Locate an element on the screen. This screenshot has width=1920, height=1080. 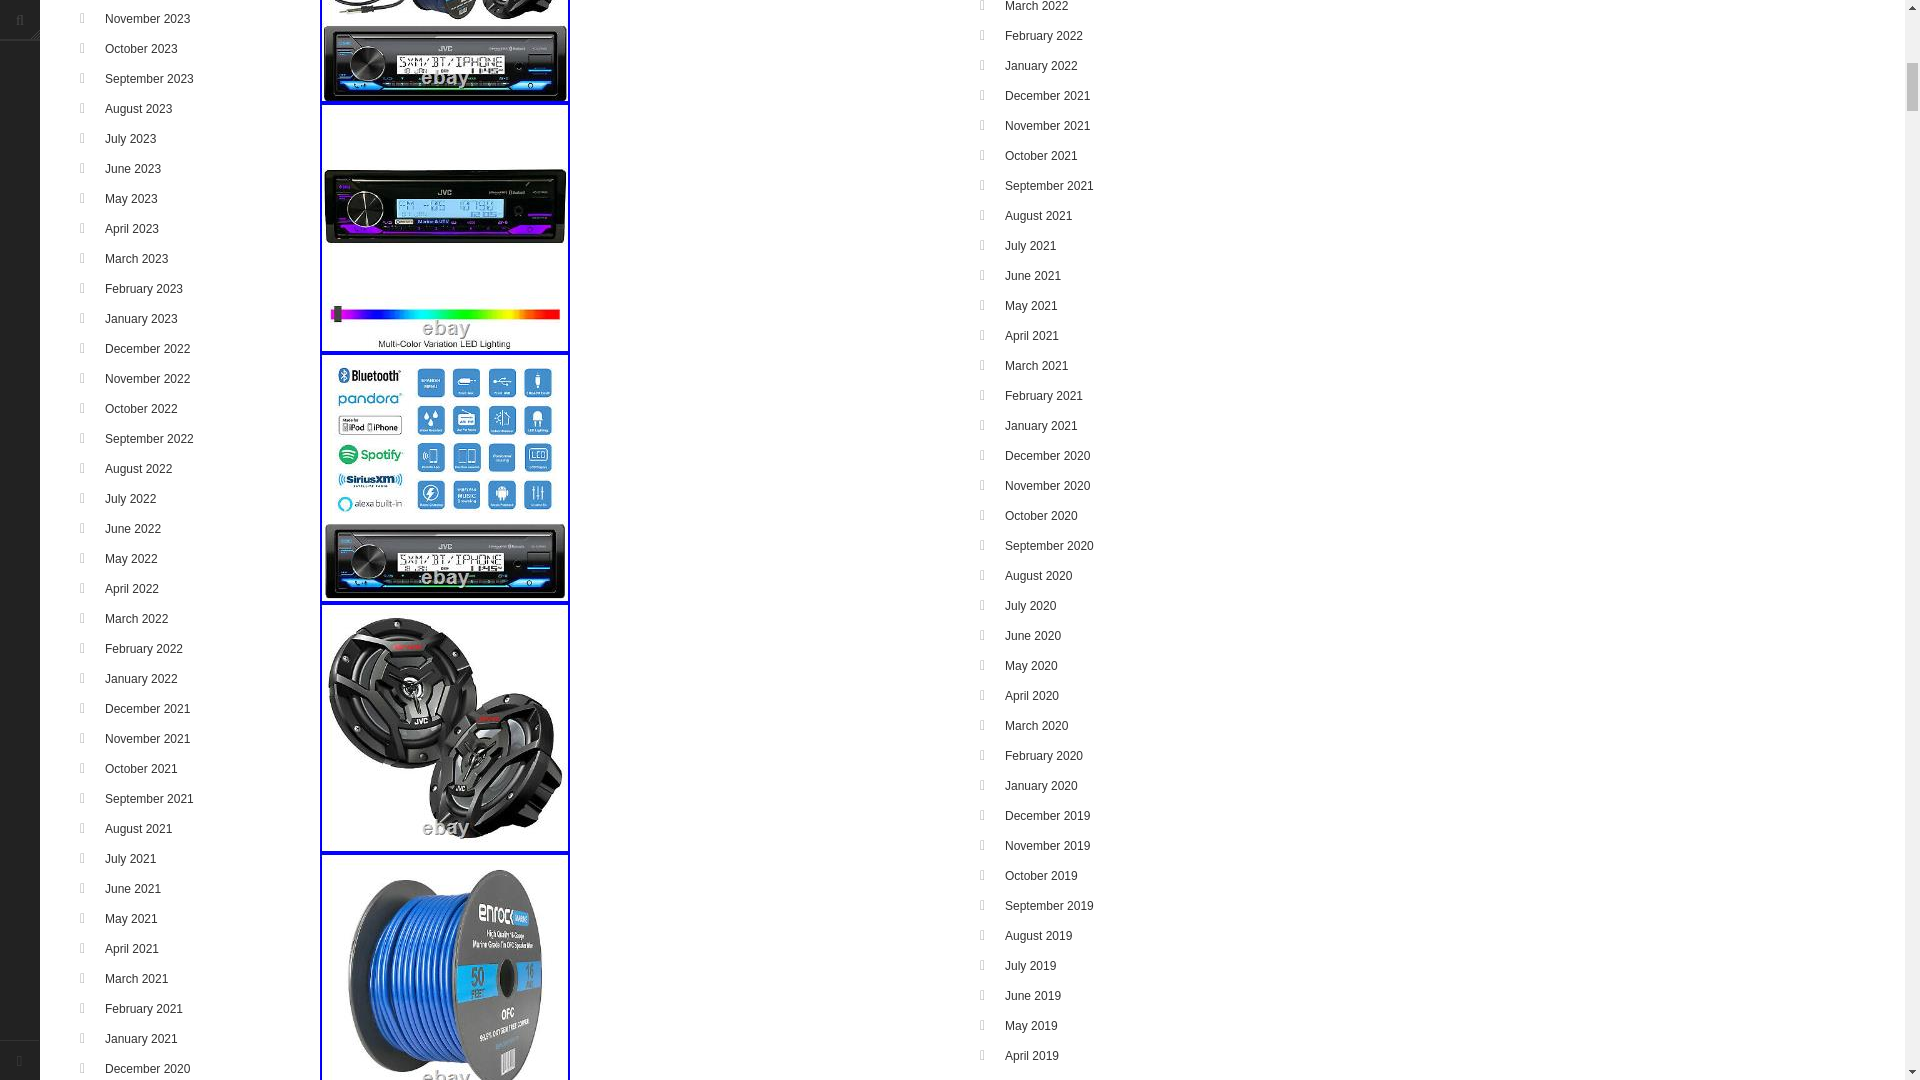
May 2022 is located at coordinates (131, 558).